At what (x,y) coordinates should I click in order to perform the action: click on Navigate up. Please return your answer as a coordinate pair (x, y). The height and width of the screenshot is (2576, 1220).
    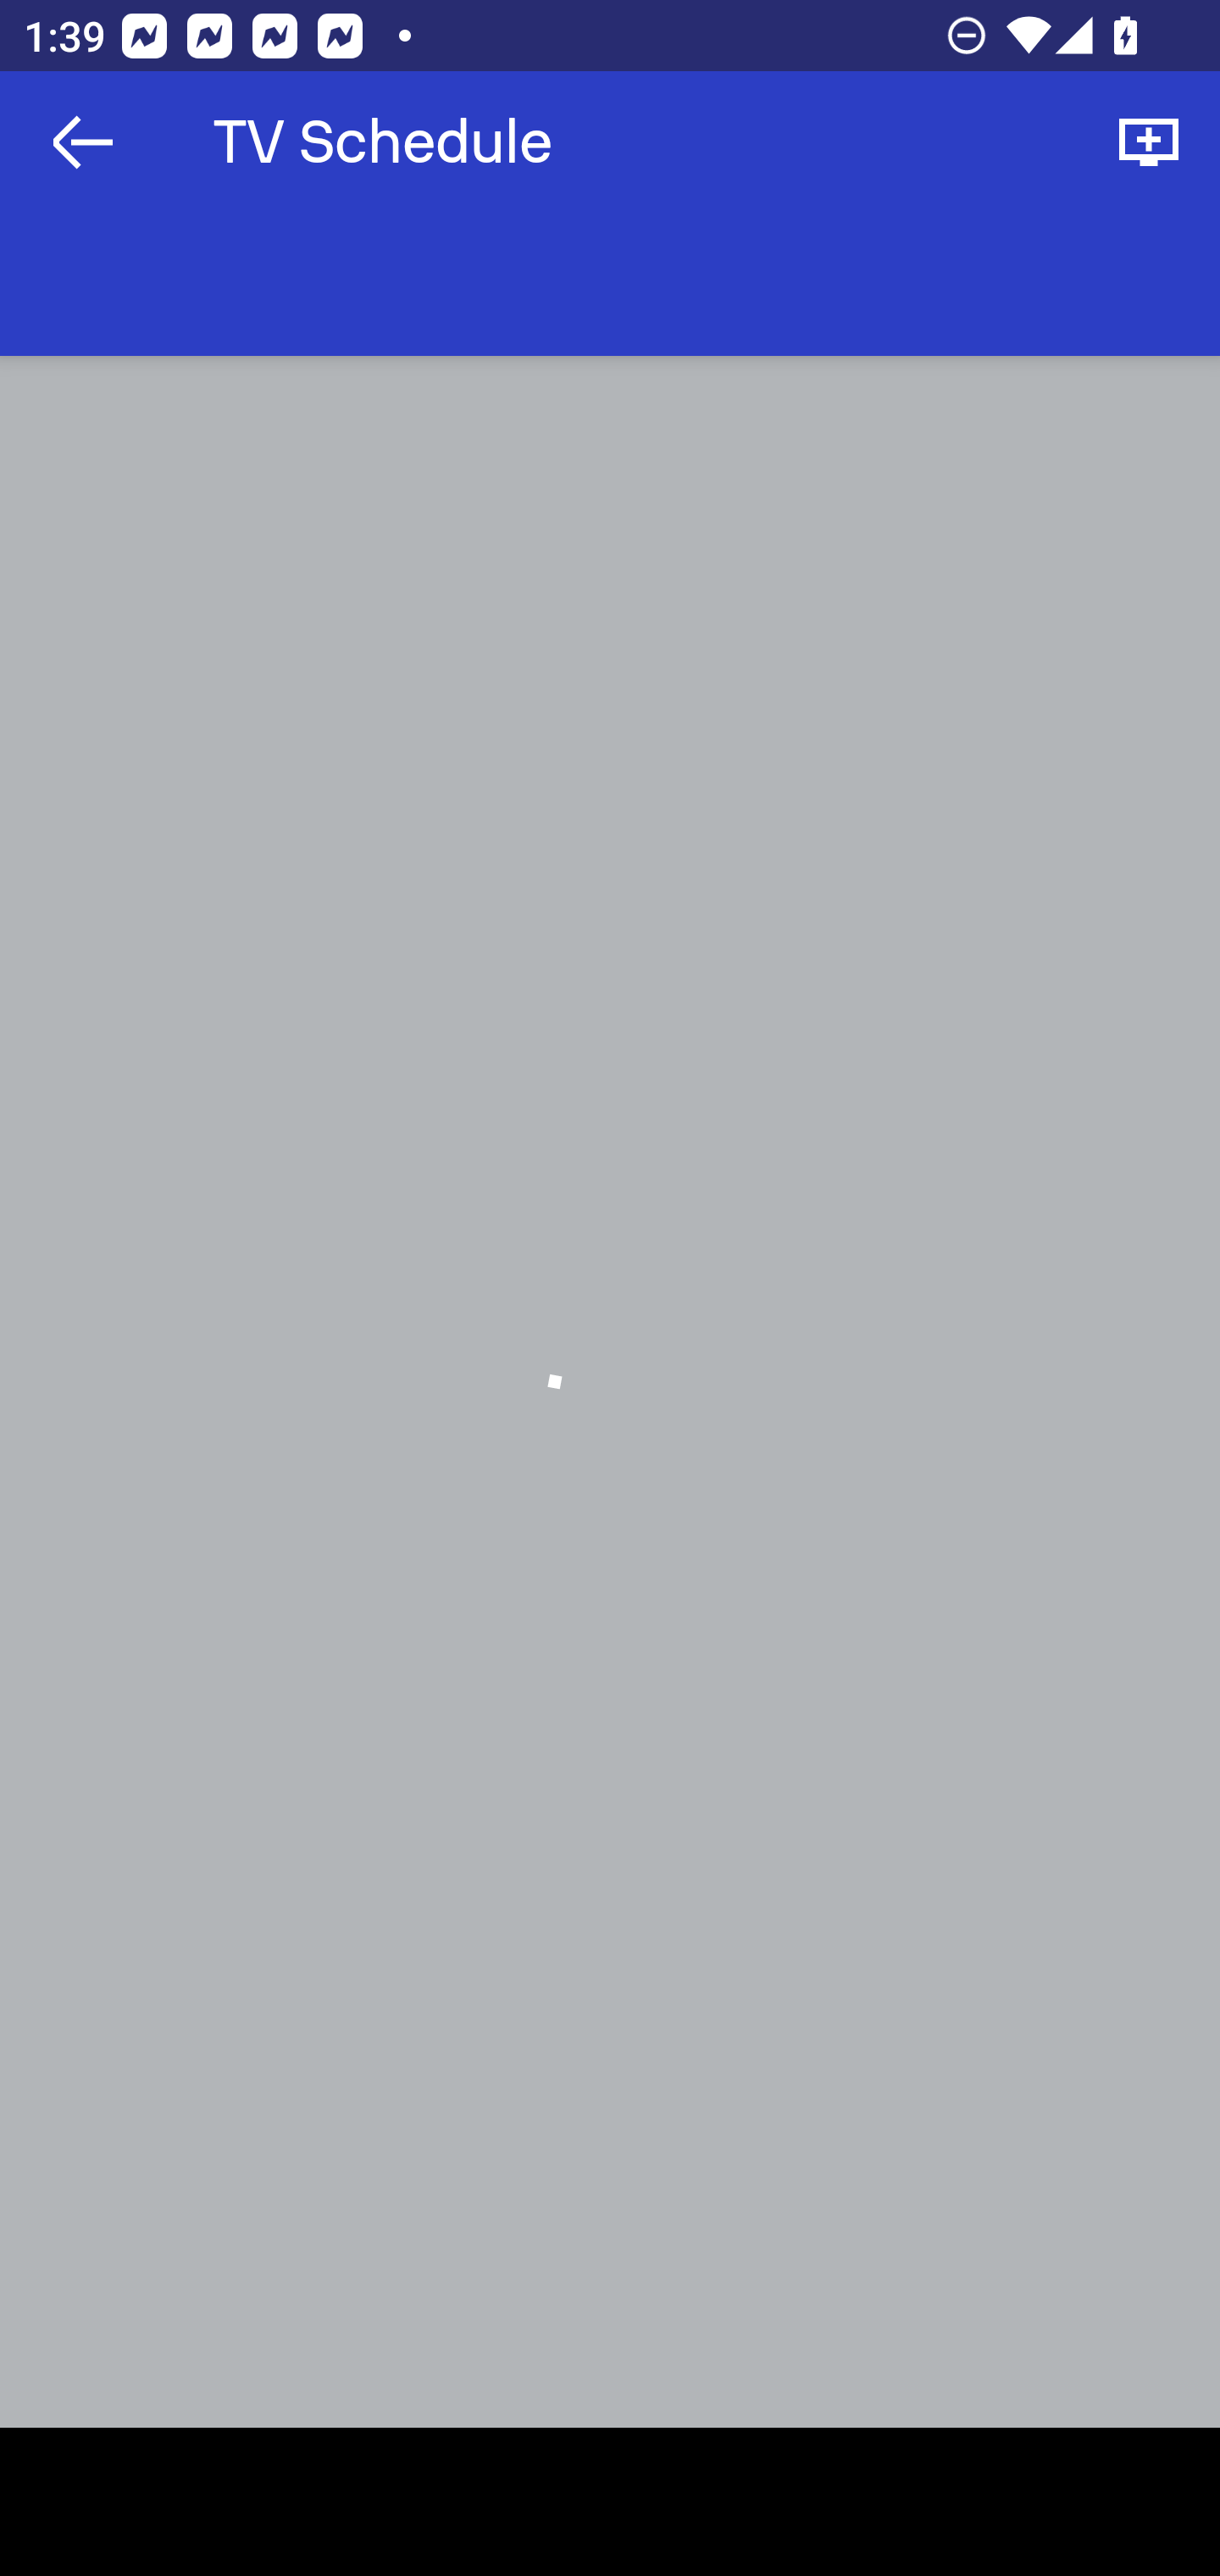
    Looking at the image, I should click on (83, 142).